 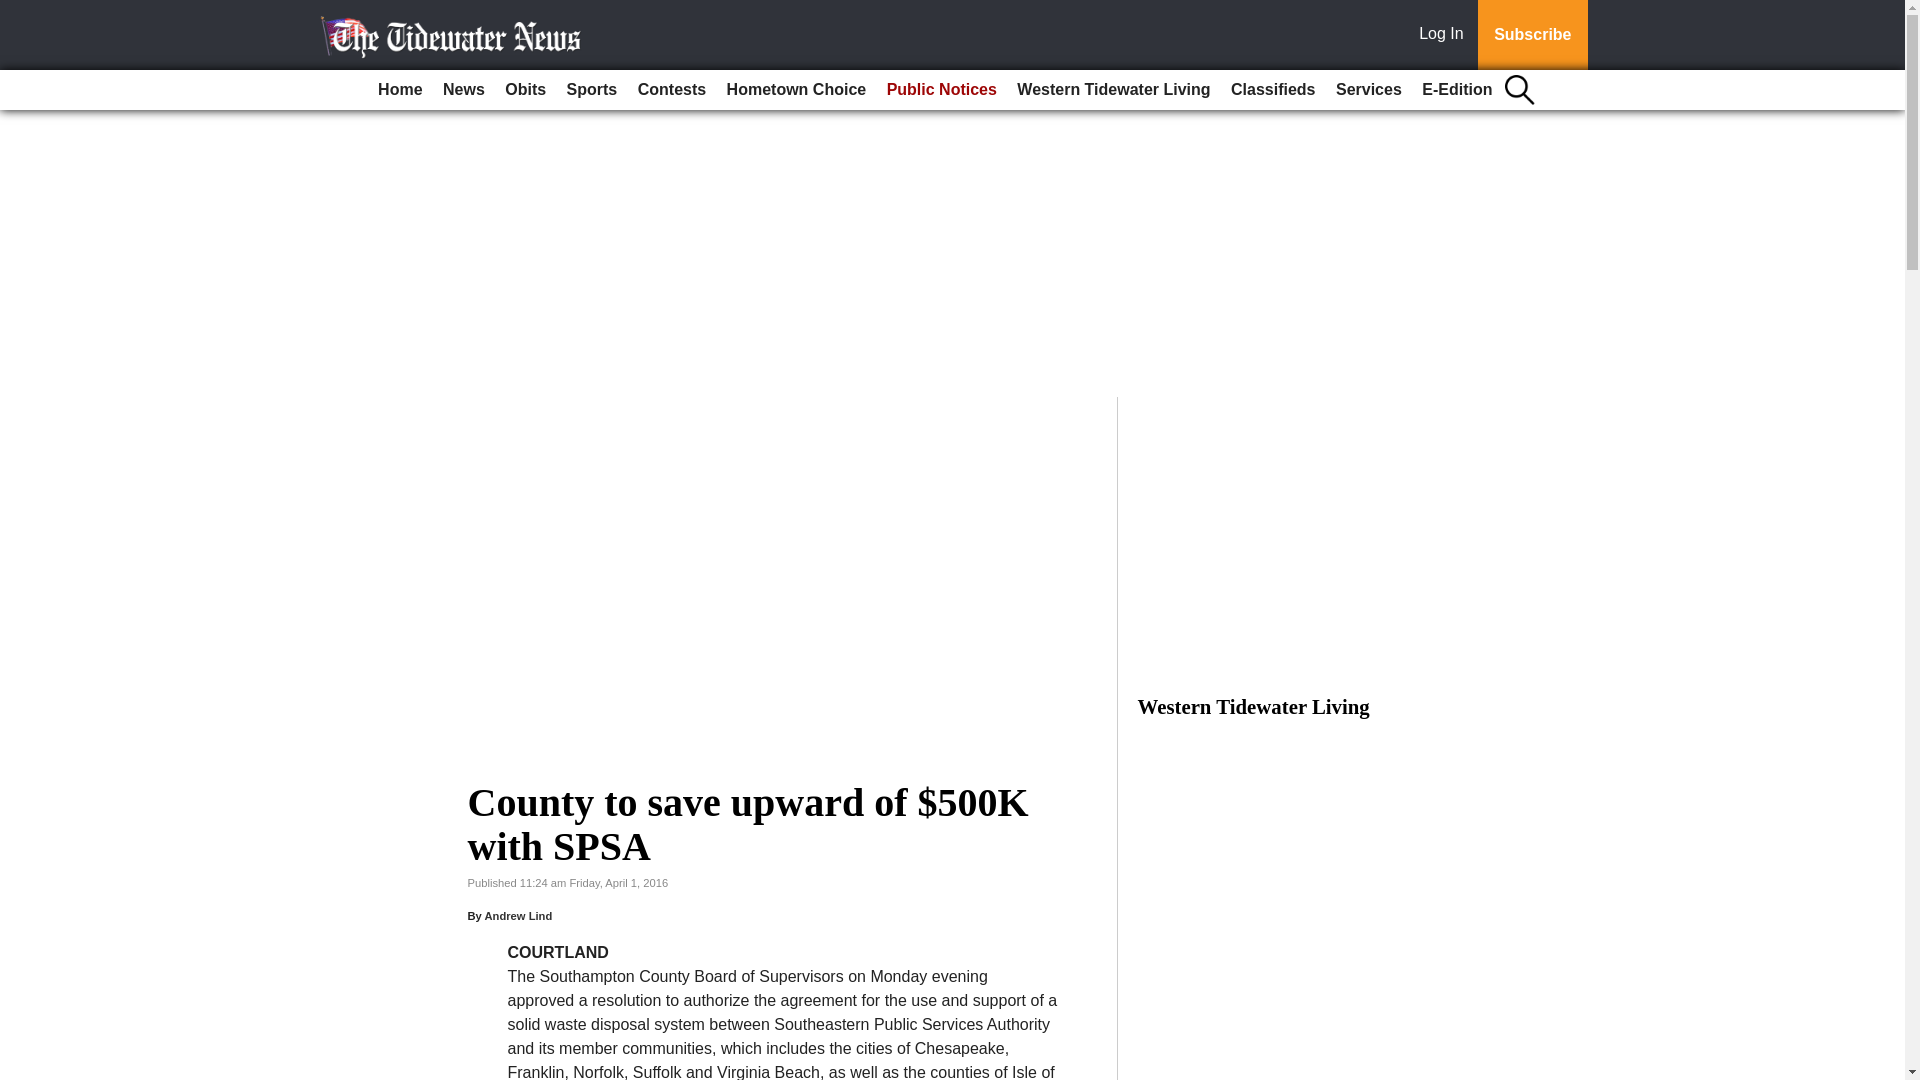 I want to click on Hometown Choice, so click(x=796, y=90).